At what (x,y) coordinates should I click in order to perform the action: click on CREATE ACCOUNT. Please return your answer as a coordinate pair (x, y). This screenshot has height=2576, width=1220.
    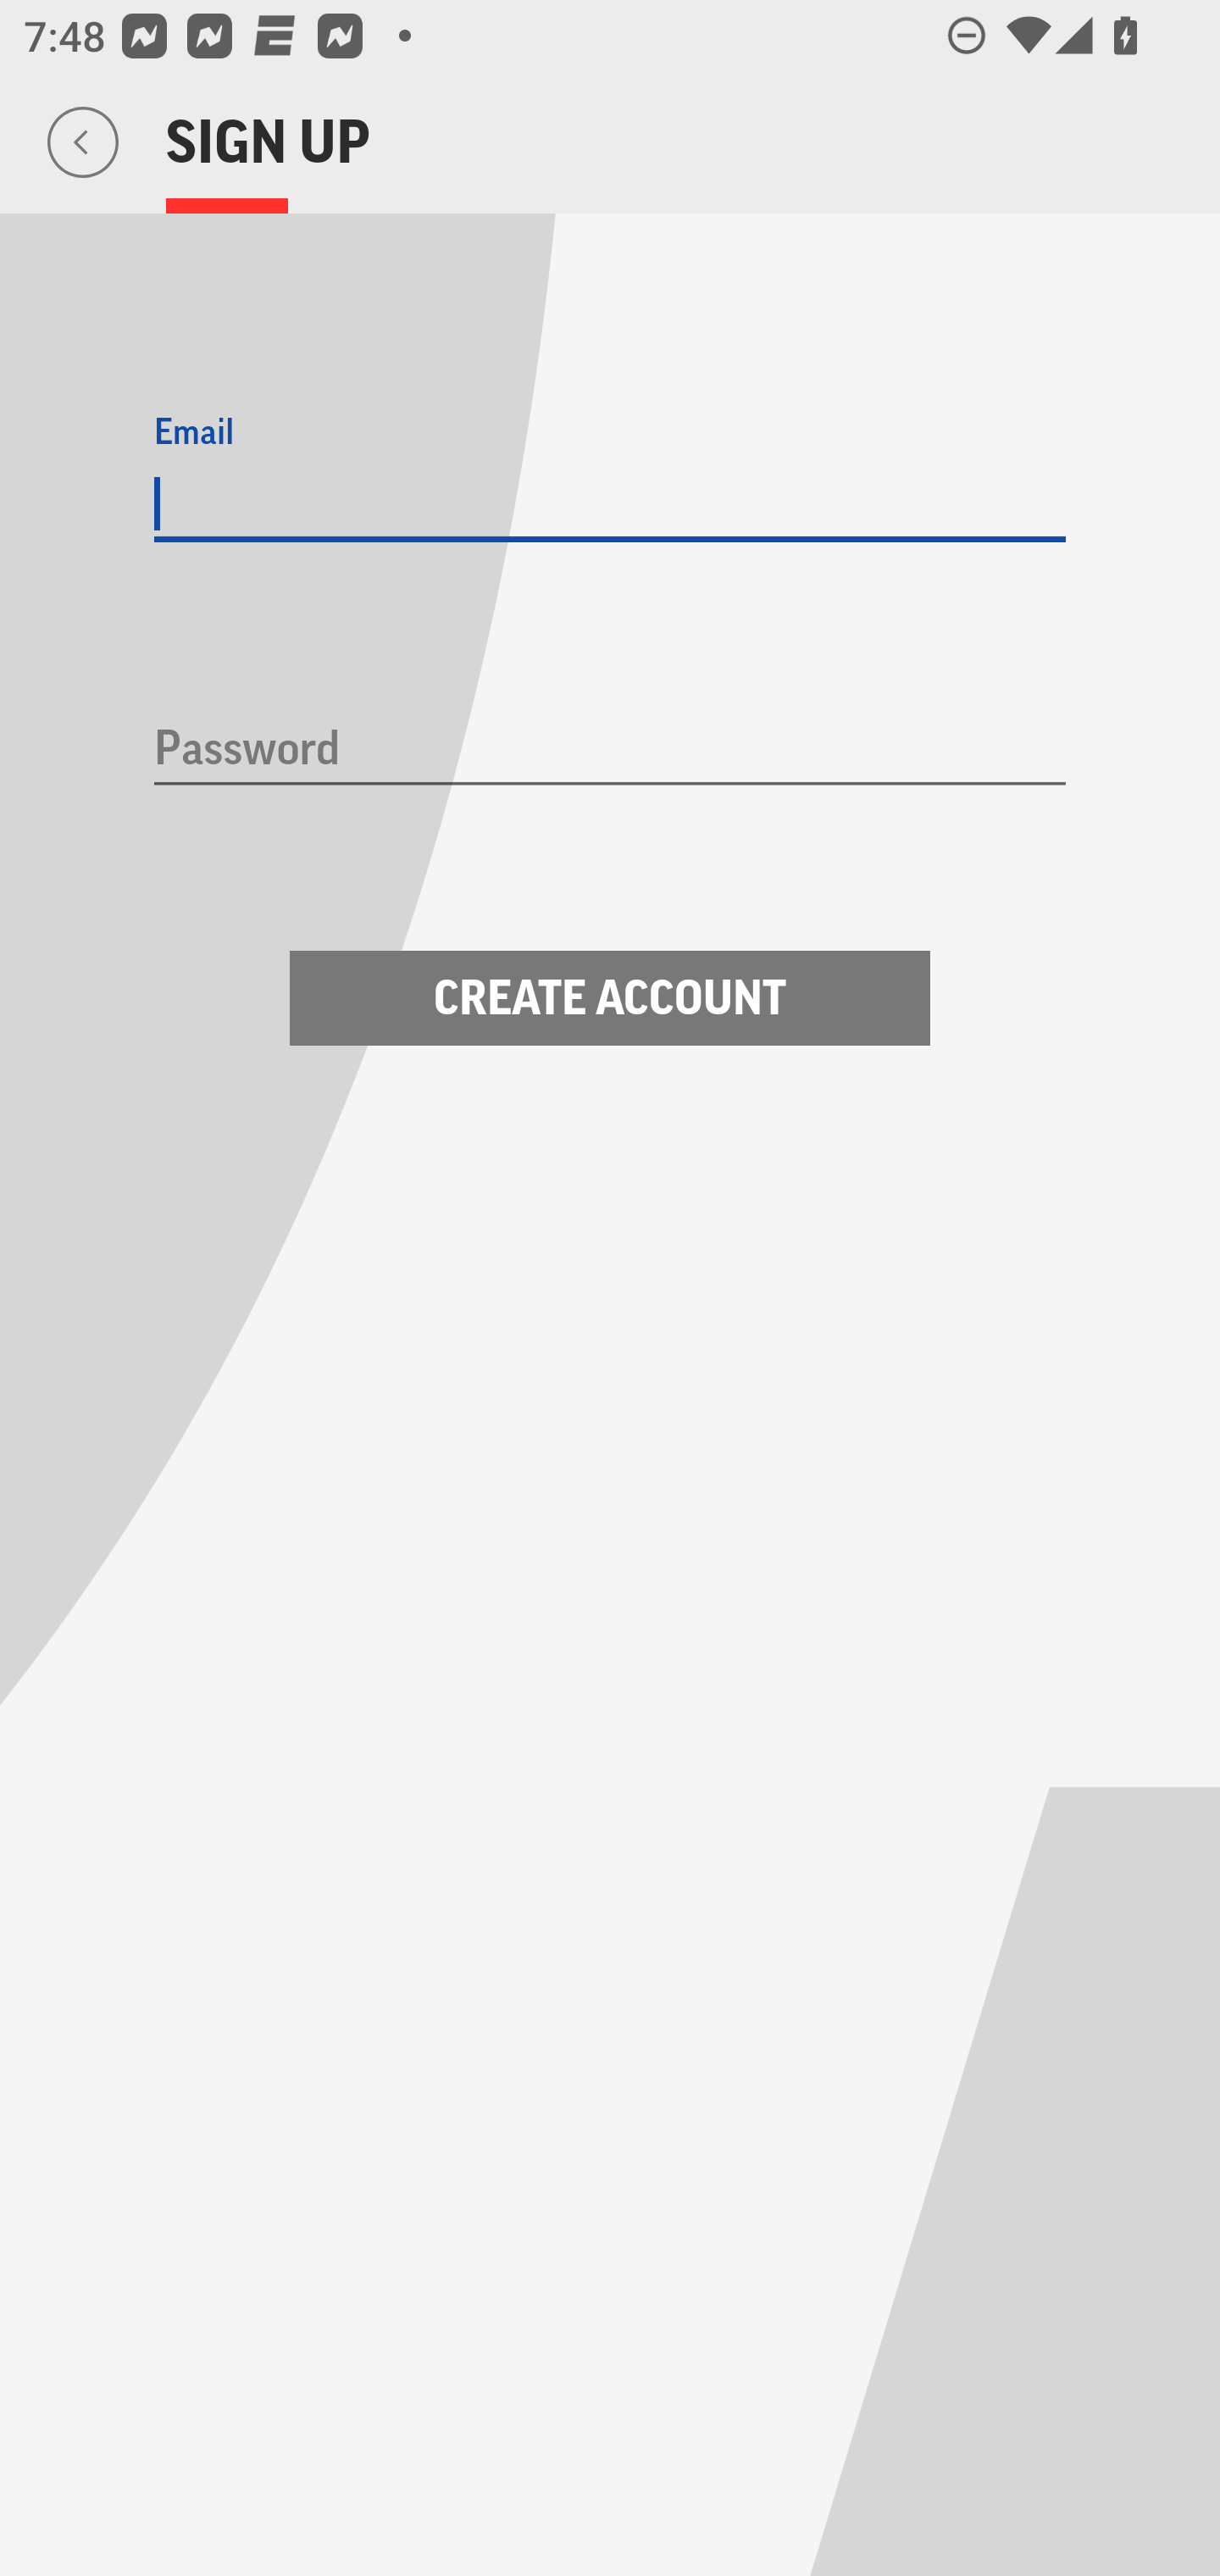
    Looking at the image, I should click on (610, 998).